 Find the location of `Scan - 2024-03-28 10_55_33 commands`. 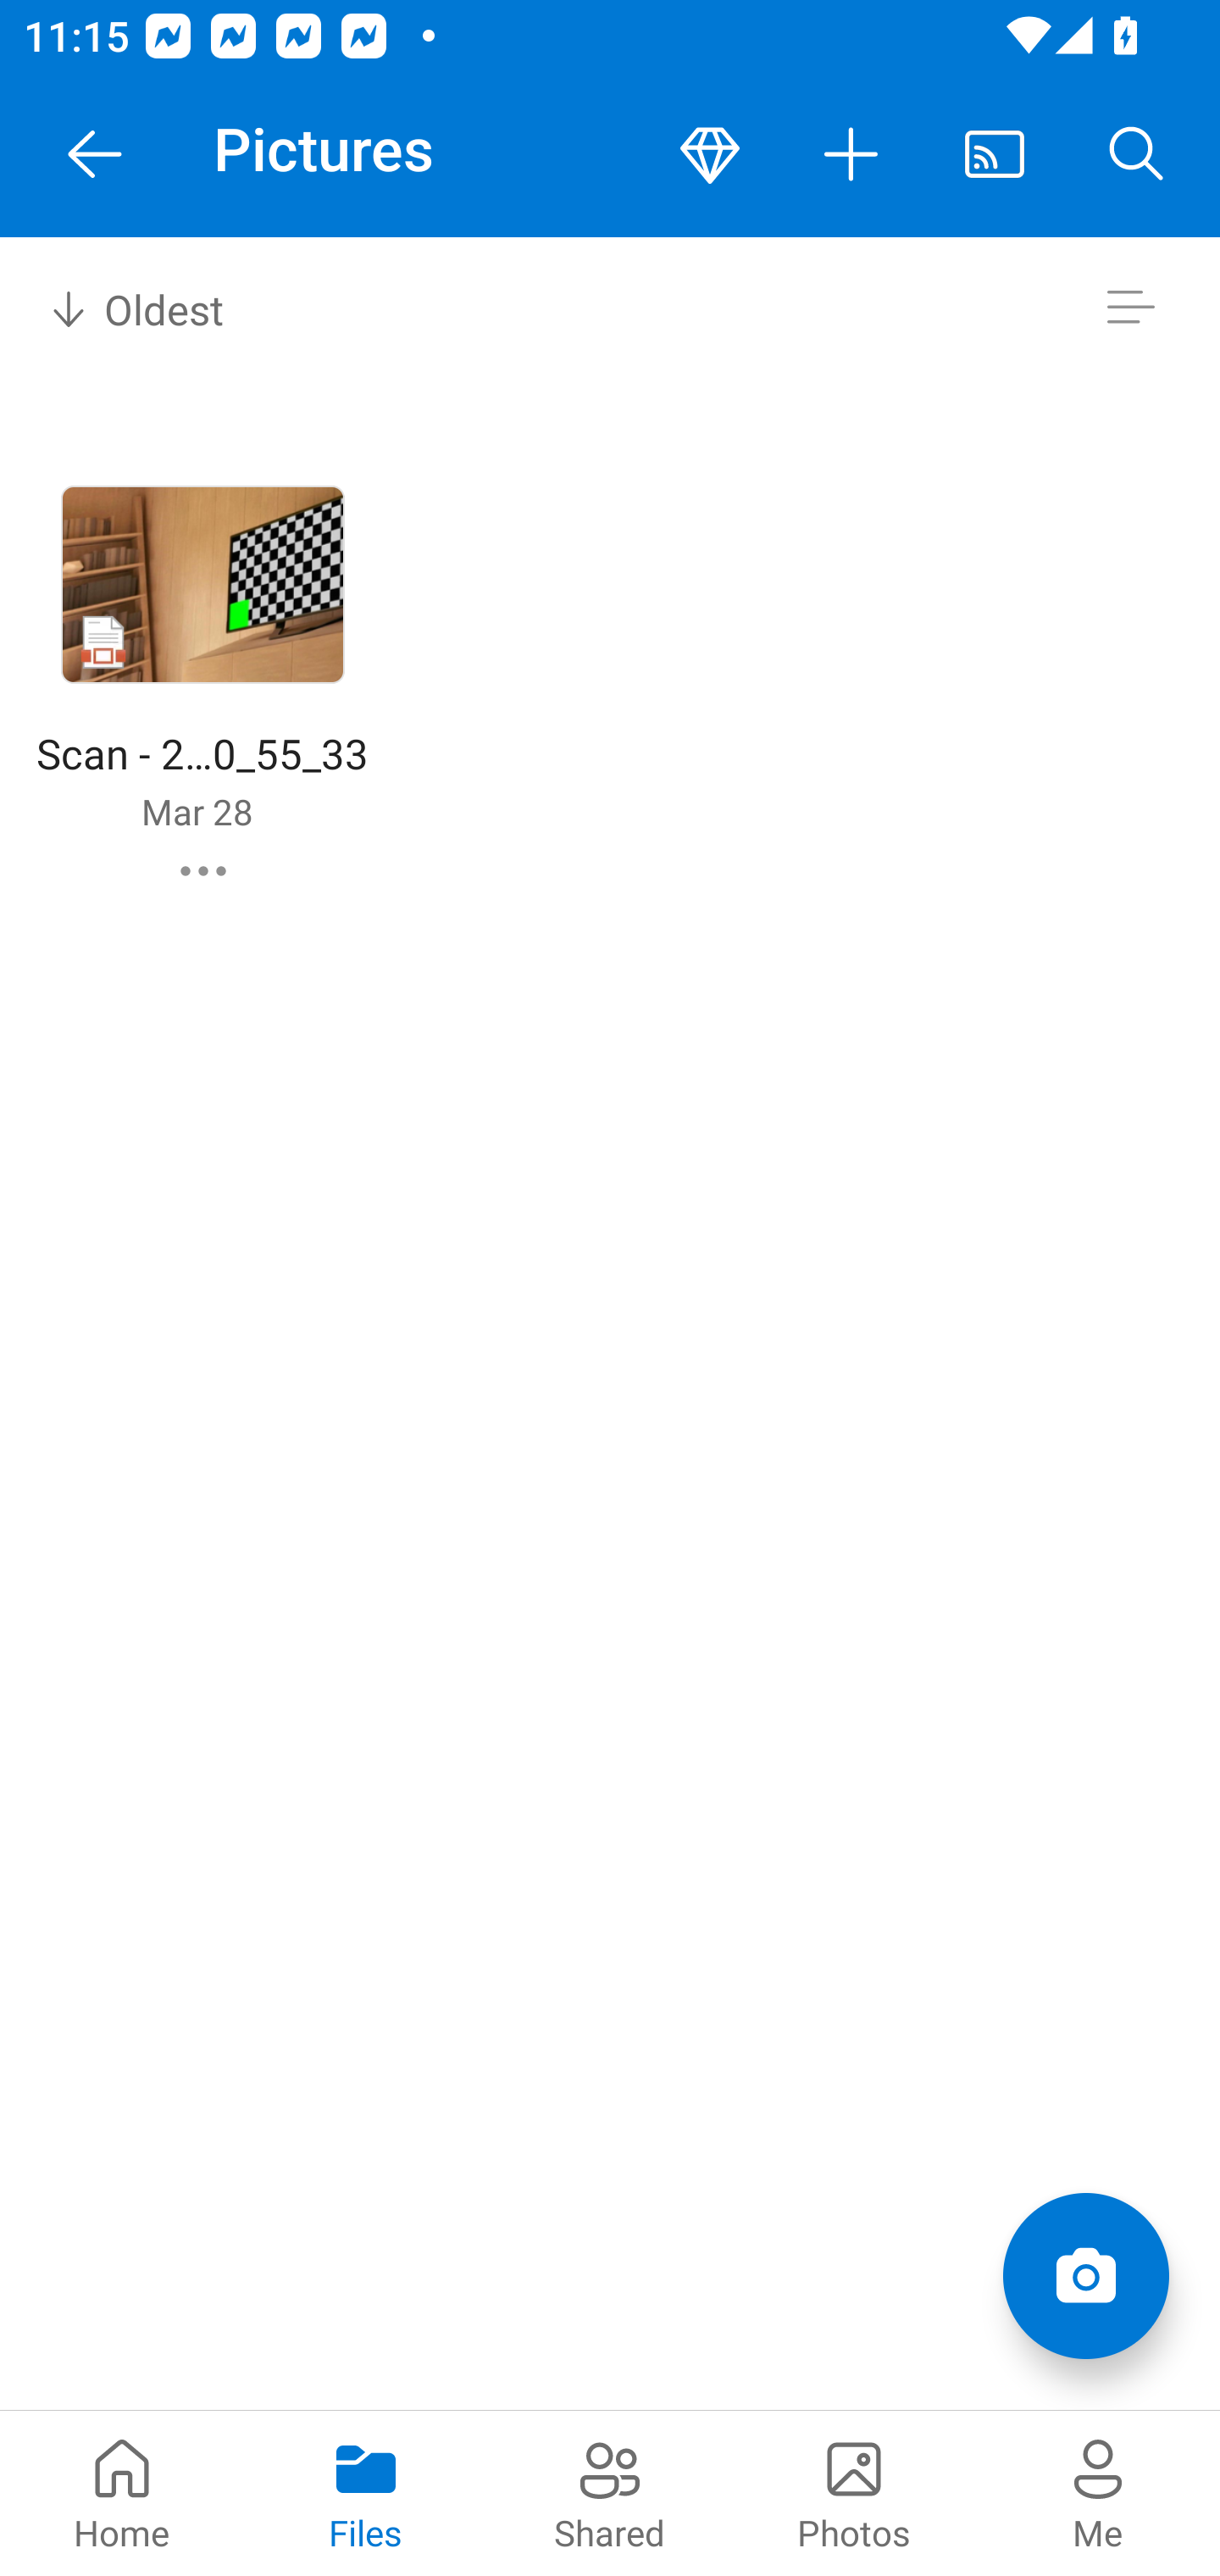

Scan - 2024-03-28 10_55_33 commands is located at coordinates (203, 870).